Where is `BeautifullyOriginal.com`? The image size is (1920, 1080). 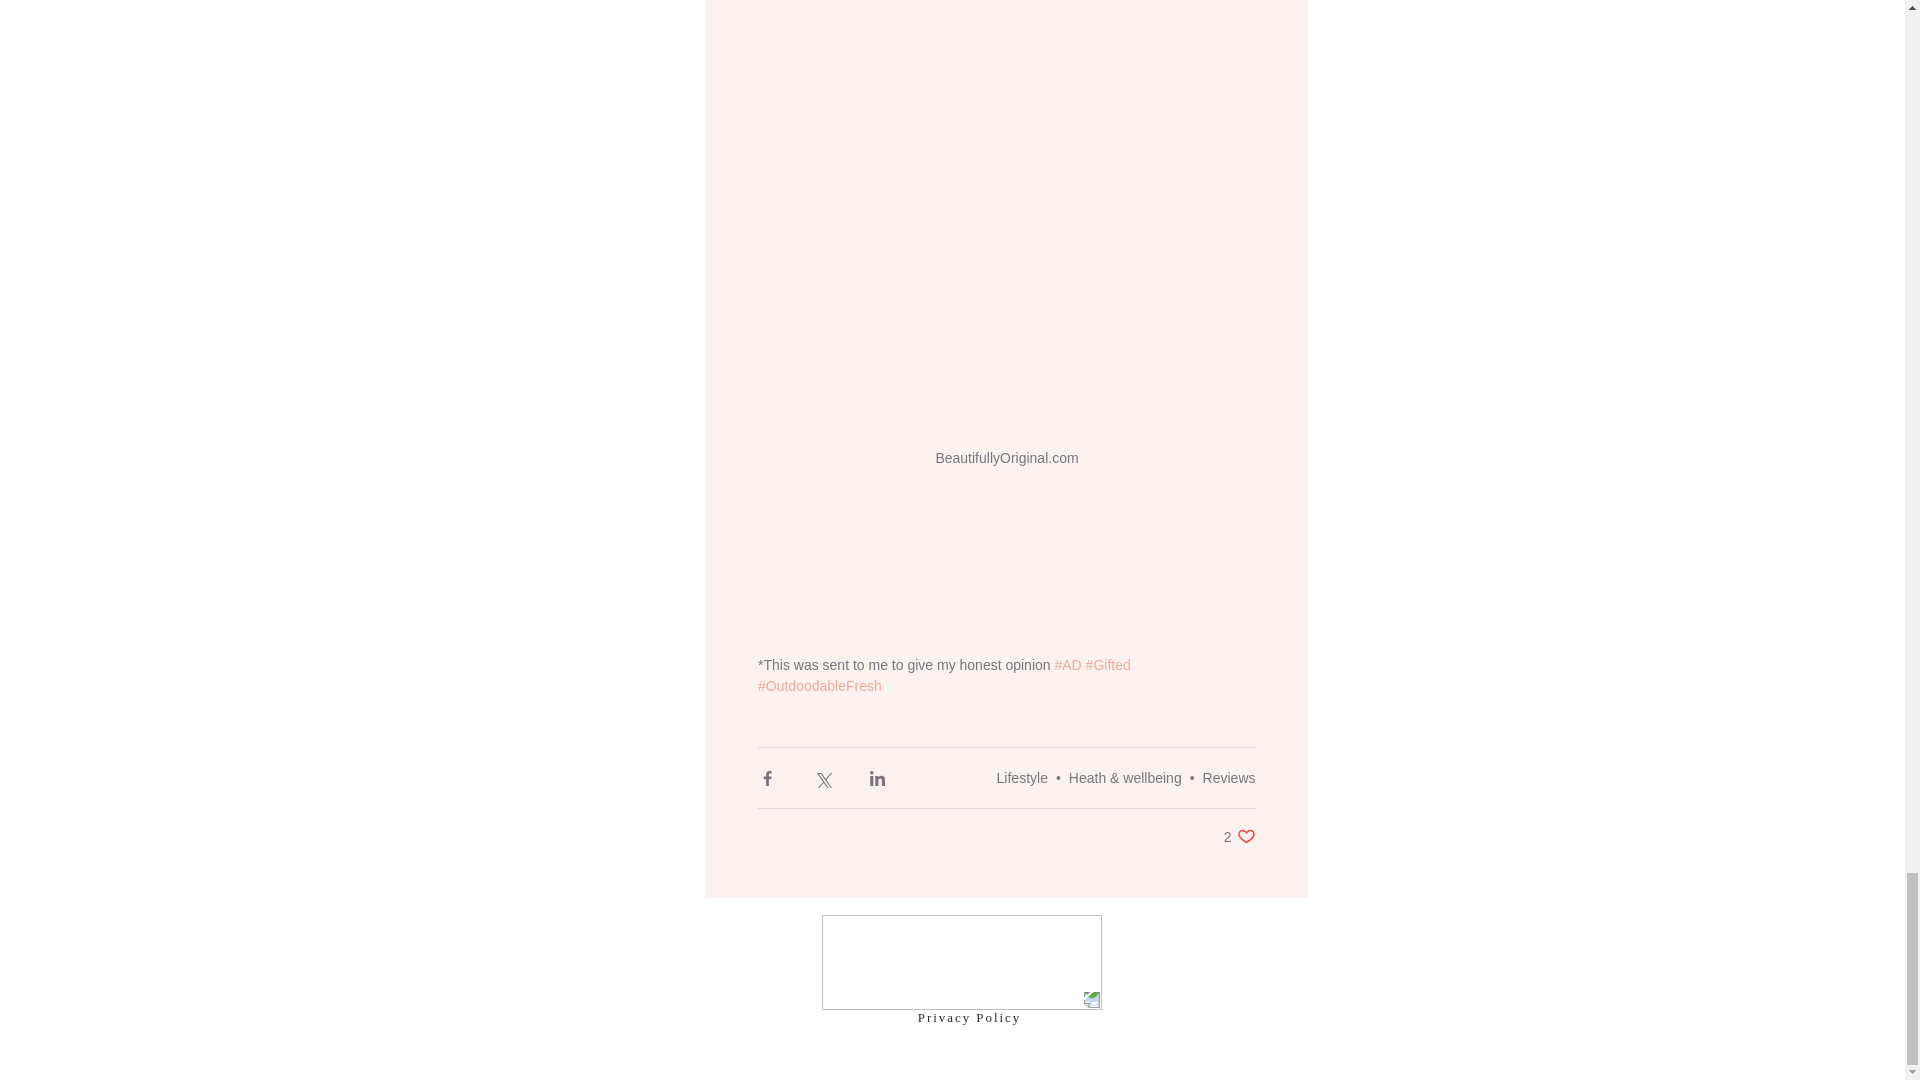
BeautifullyOriginal.com is located at coordinates (1240, 836).